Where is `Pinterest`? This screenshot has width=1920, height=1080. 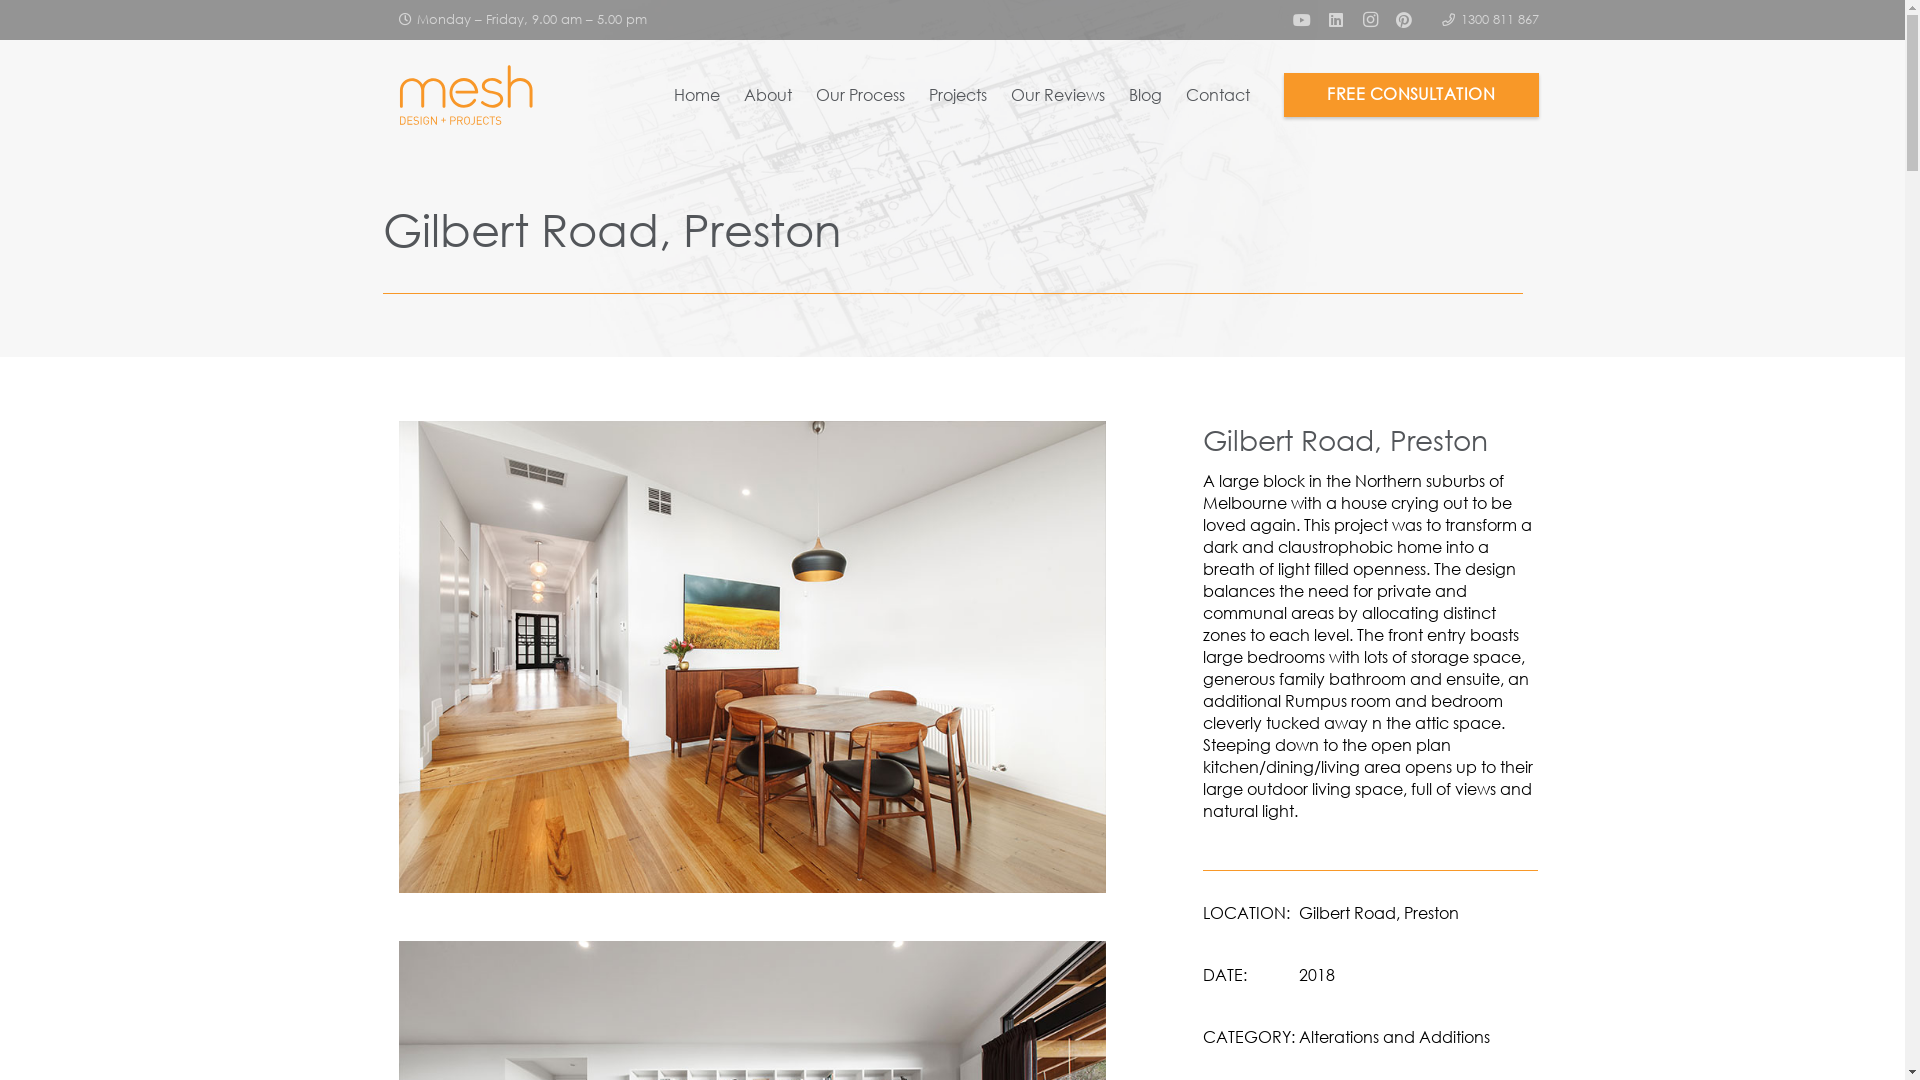 Pinterest is located at coordinates (1404, 20).